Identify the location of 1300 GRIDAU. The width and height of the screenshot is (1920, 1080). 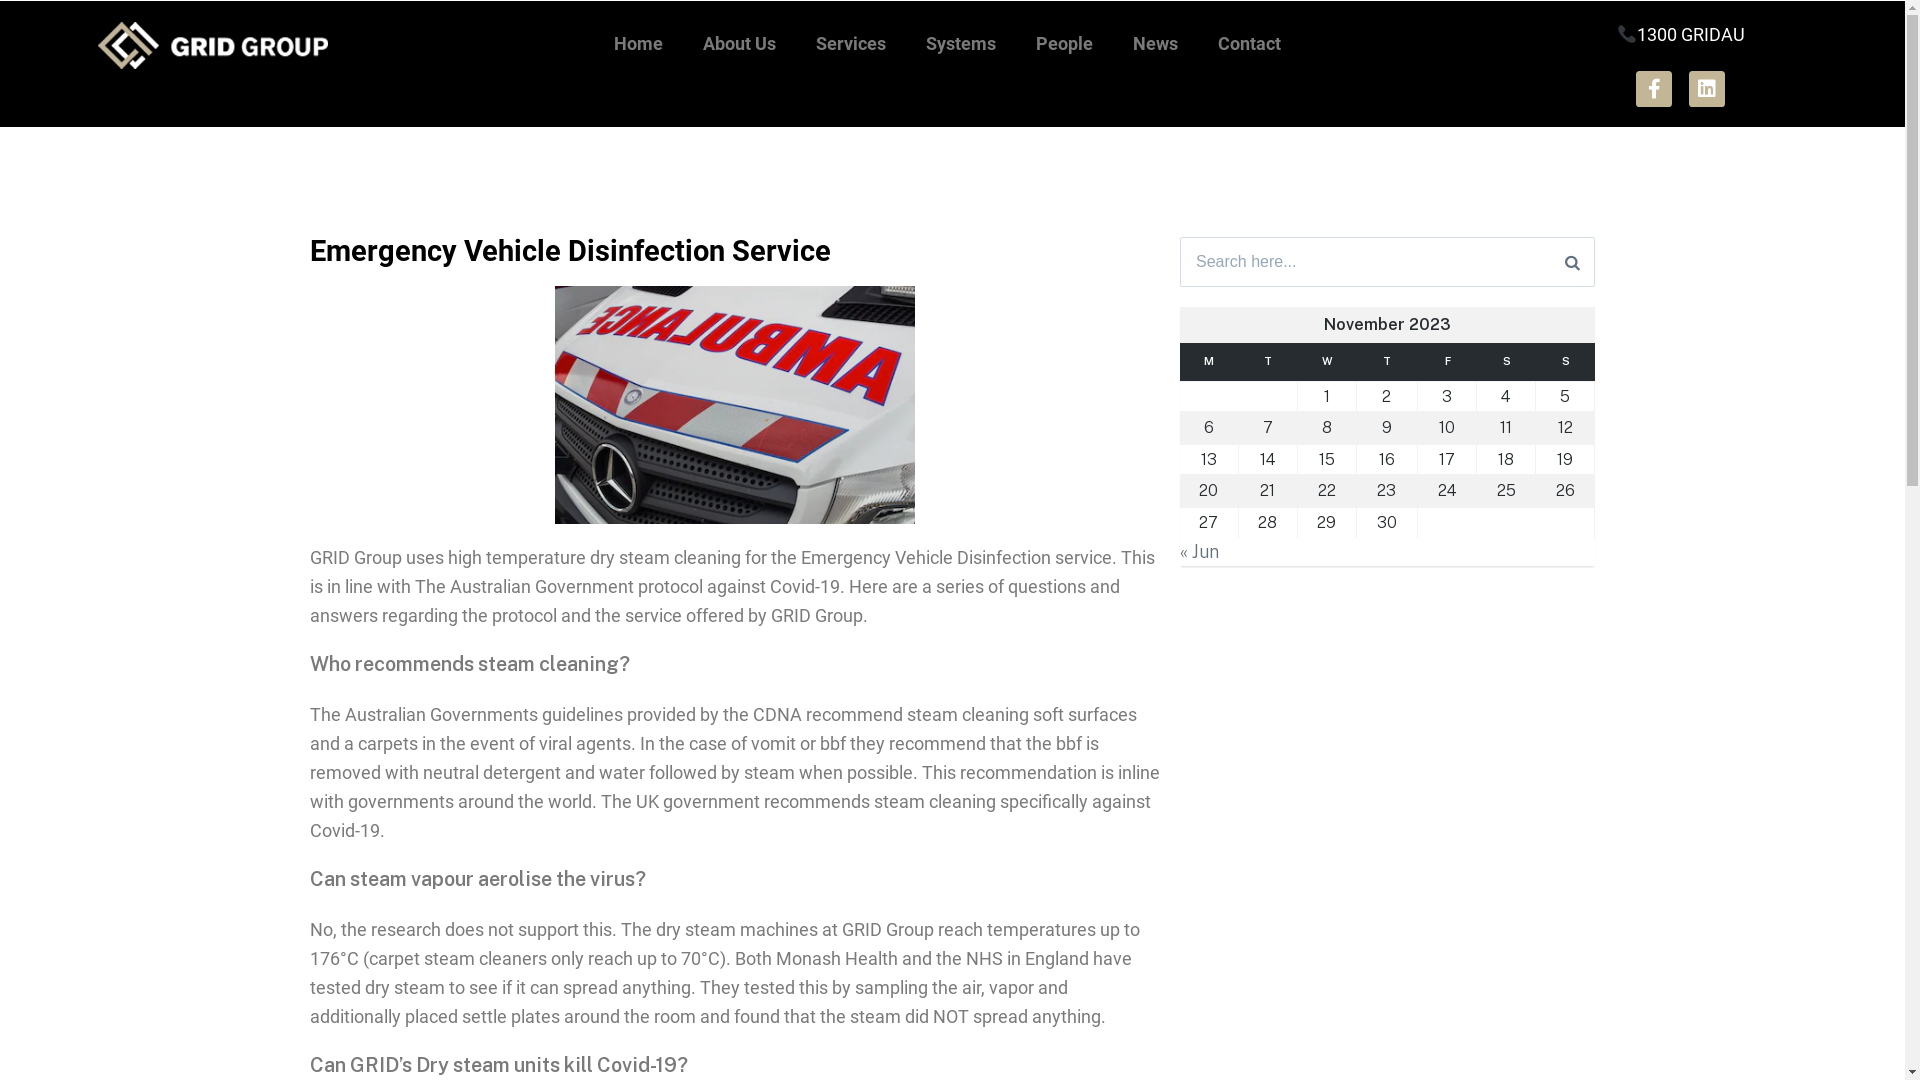
(1680, 34).